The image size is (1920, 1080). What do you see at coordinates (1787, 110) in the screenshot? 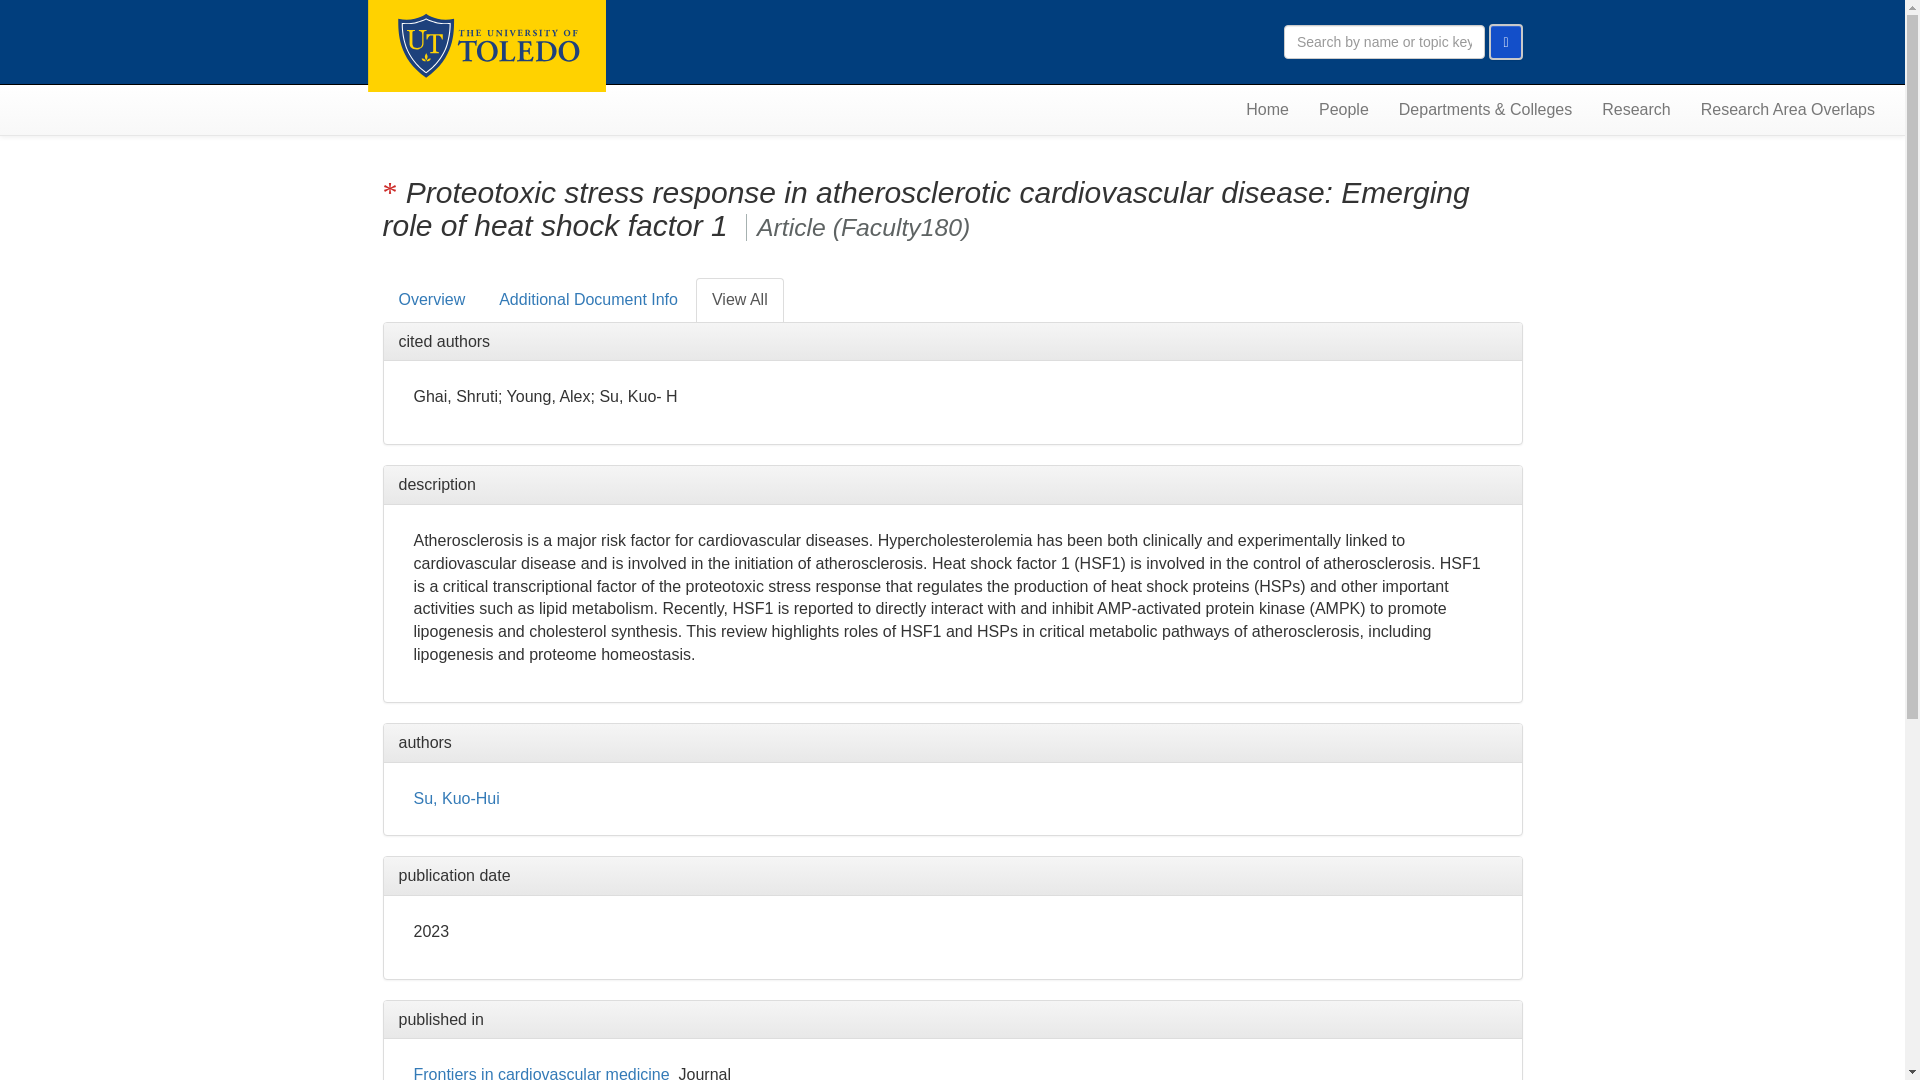
I see `Research Area Overlaps` at bounding box center [1787, 110].